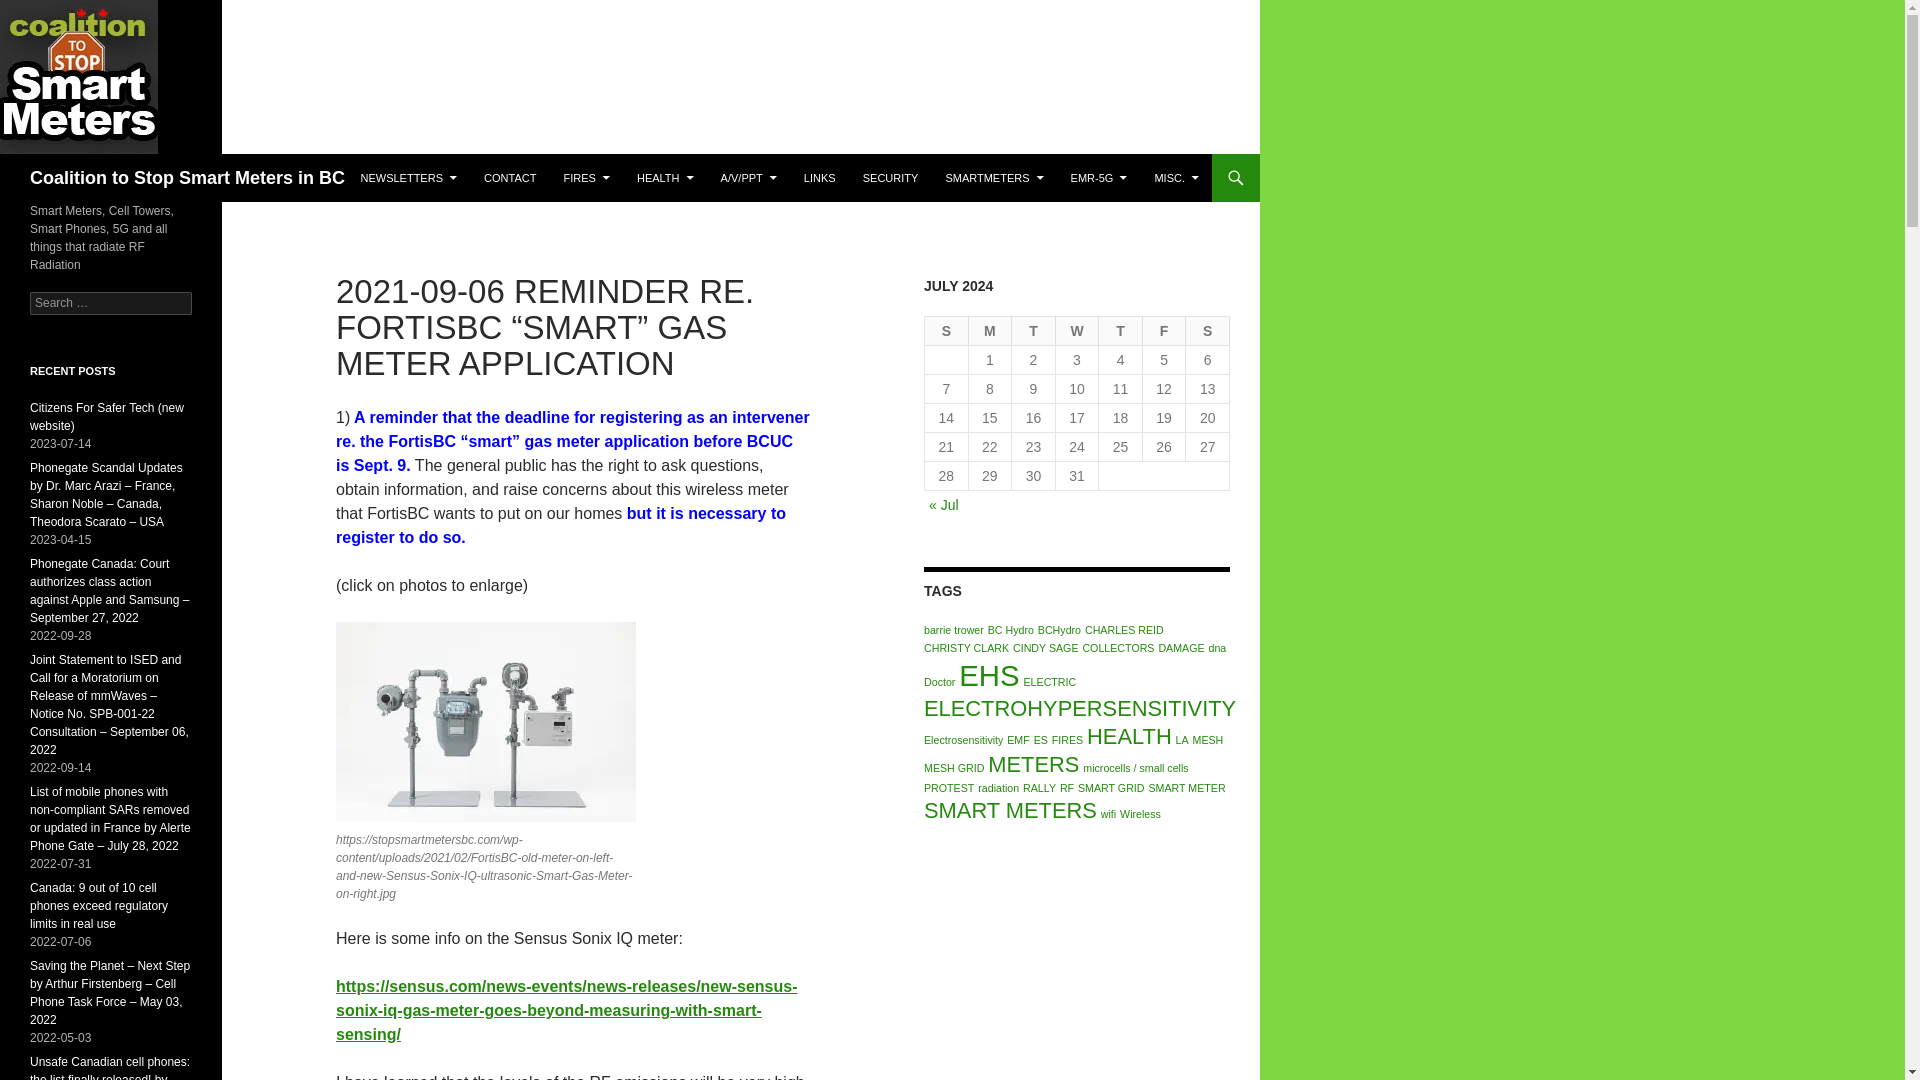 This screenshot has width=1920, height=1080. Describe the element at coordinates (1208, 331) in the screenshot. I see `Saturday` at that location.